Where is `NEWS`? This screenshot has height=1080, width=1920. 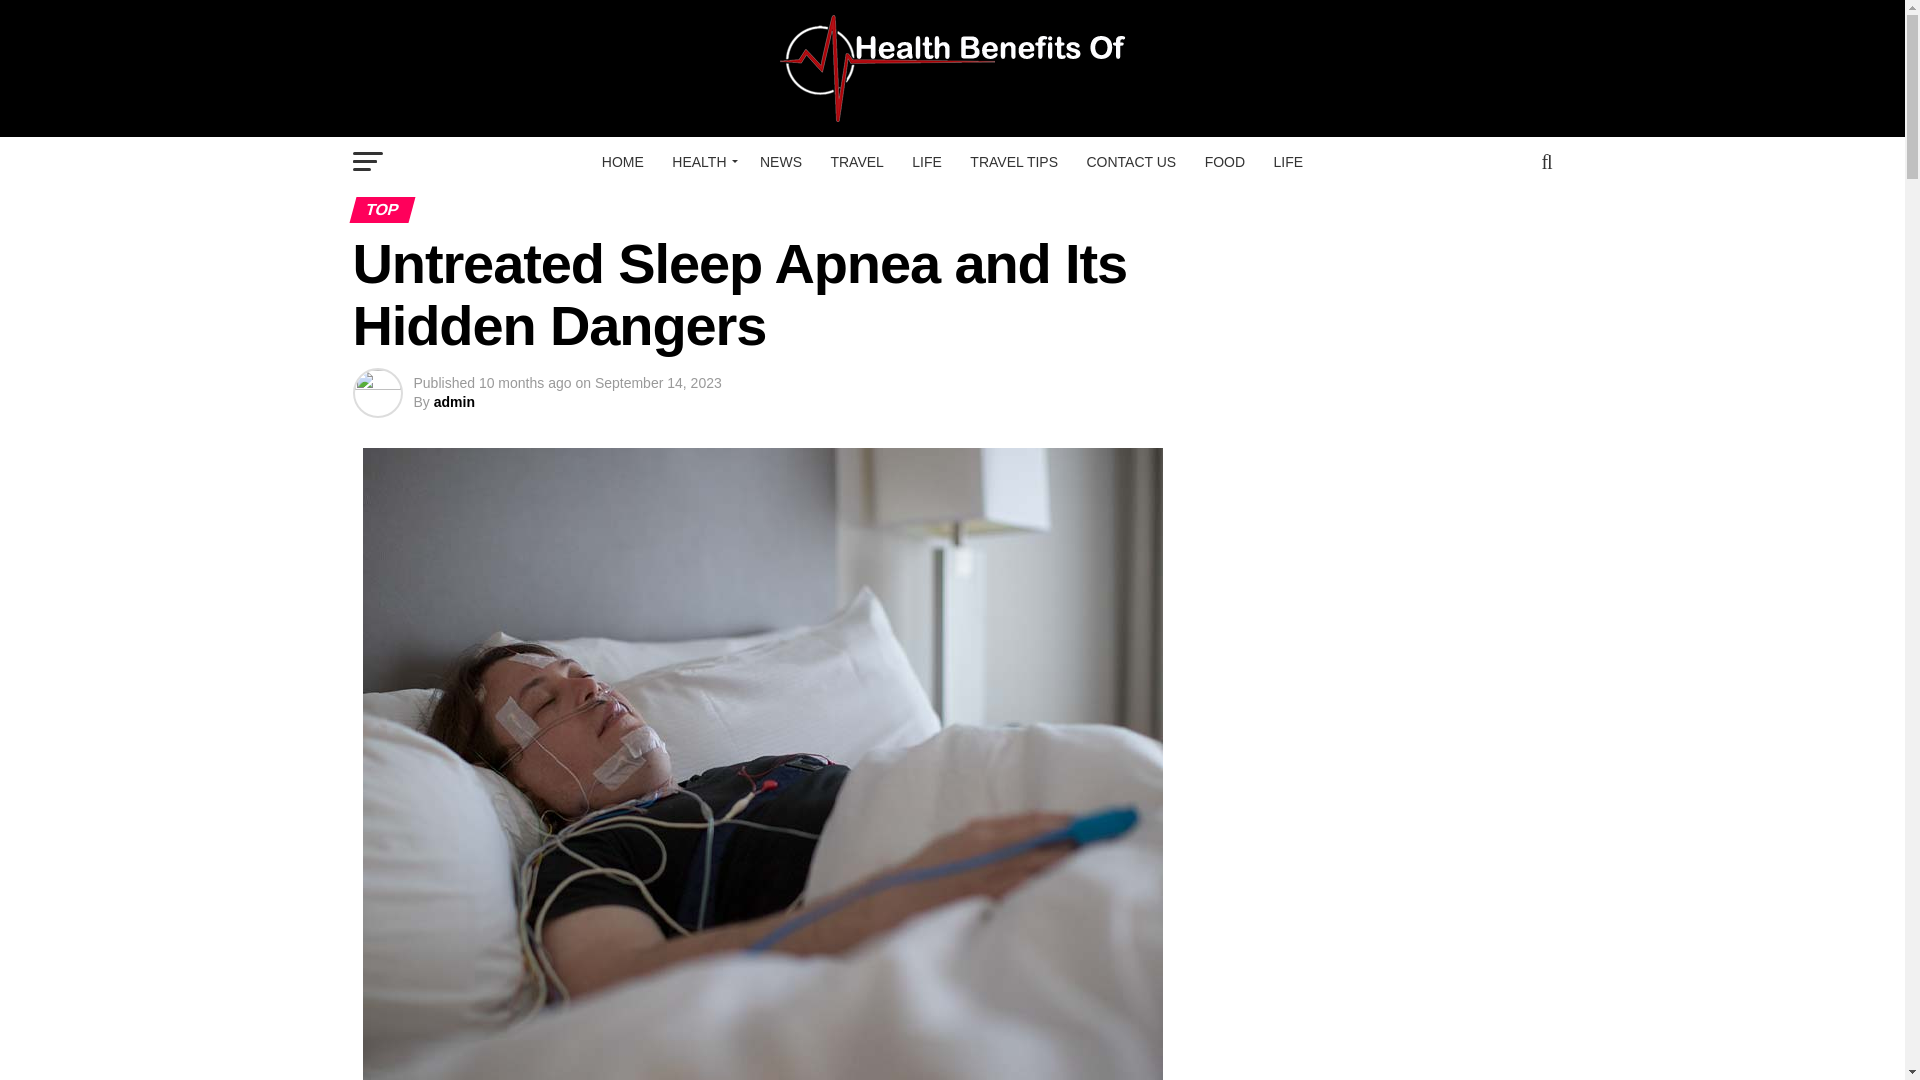
NEWS is located at coordinates (781, 162).